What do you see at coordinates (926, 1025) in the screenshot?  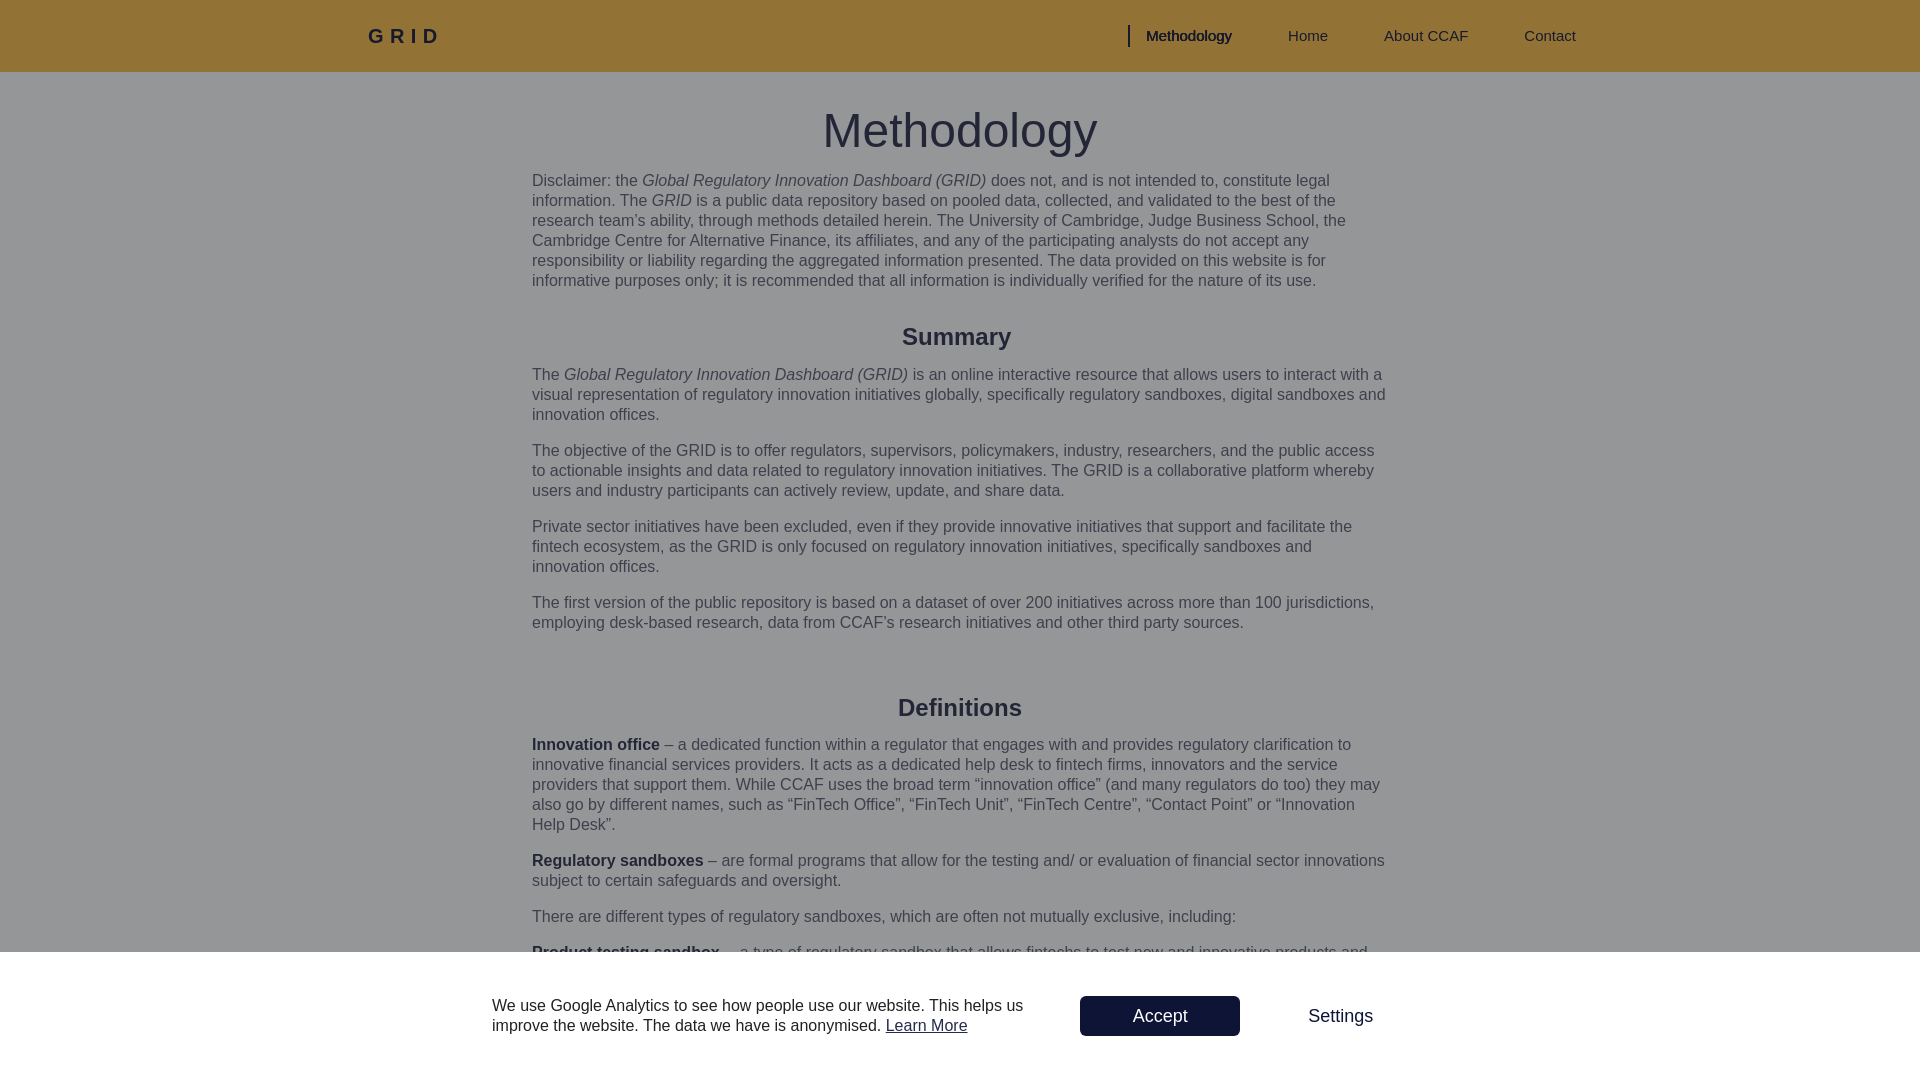 I see `Learn More` at bounding box center [926, 1025].